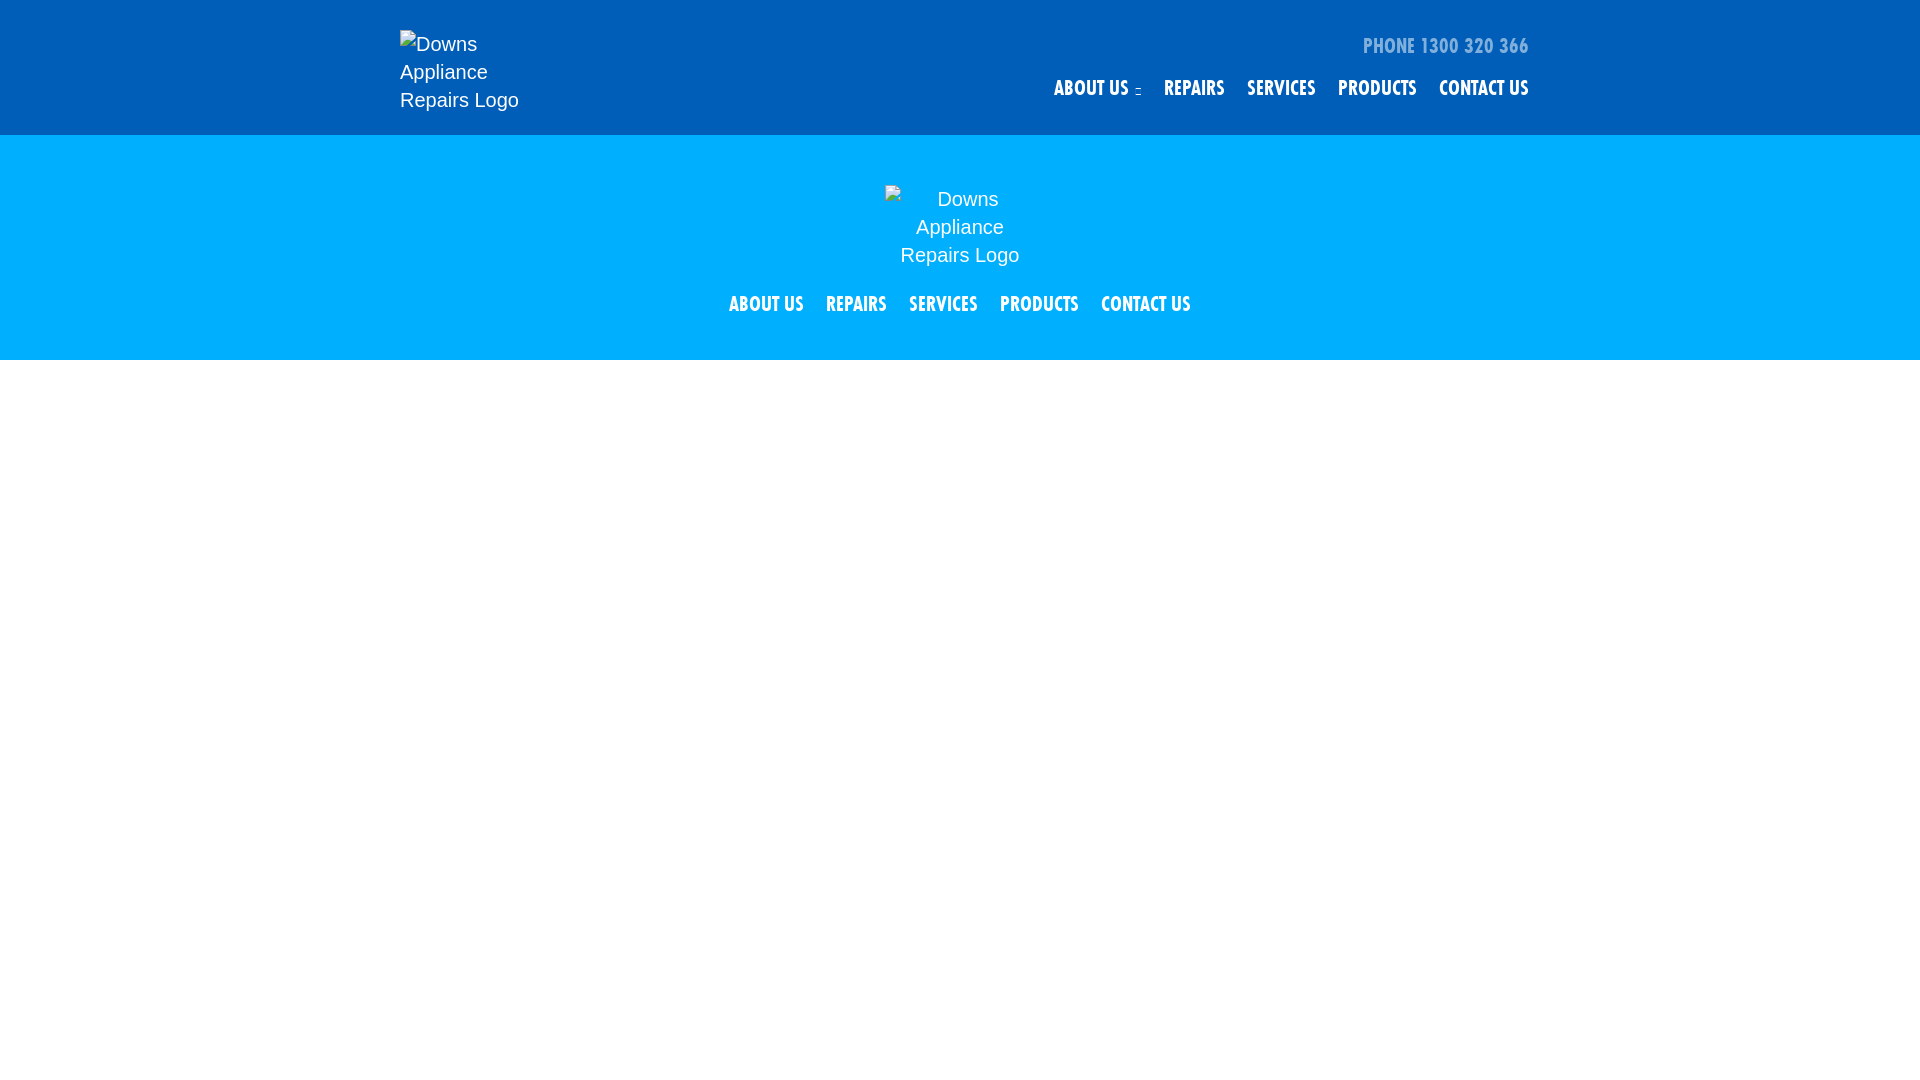 This screenshot has width=1920, height=1080. Describe the element at coordinates (1194, 88) in the screenshot. I see `REPAIRS` at that location.